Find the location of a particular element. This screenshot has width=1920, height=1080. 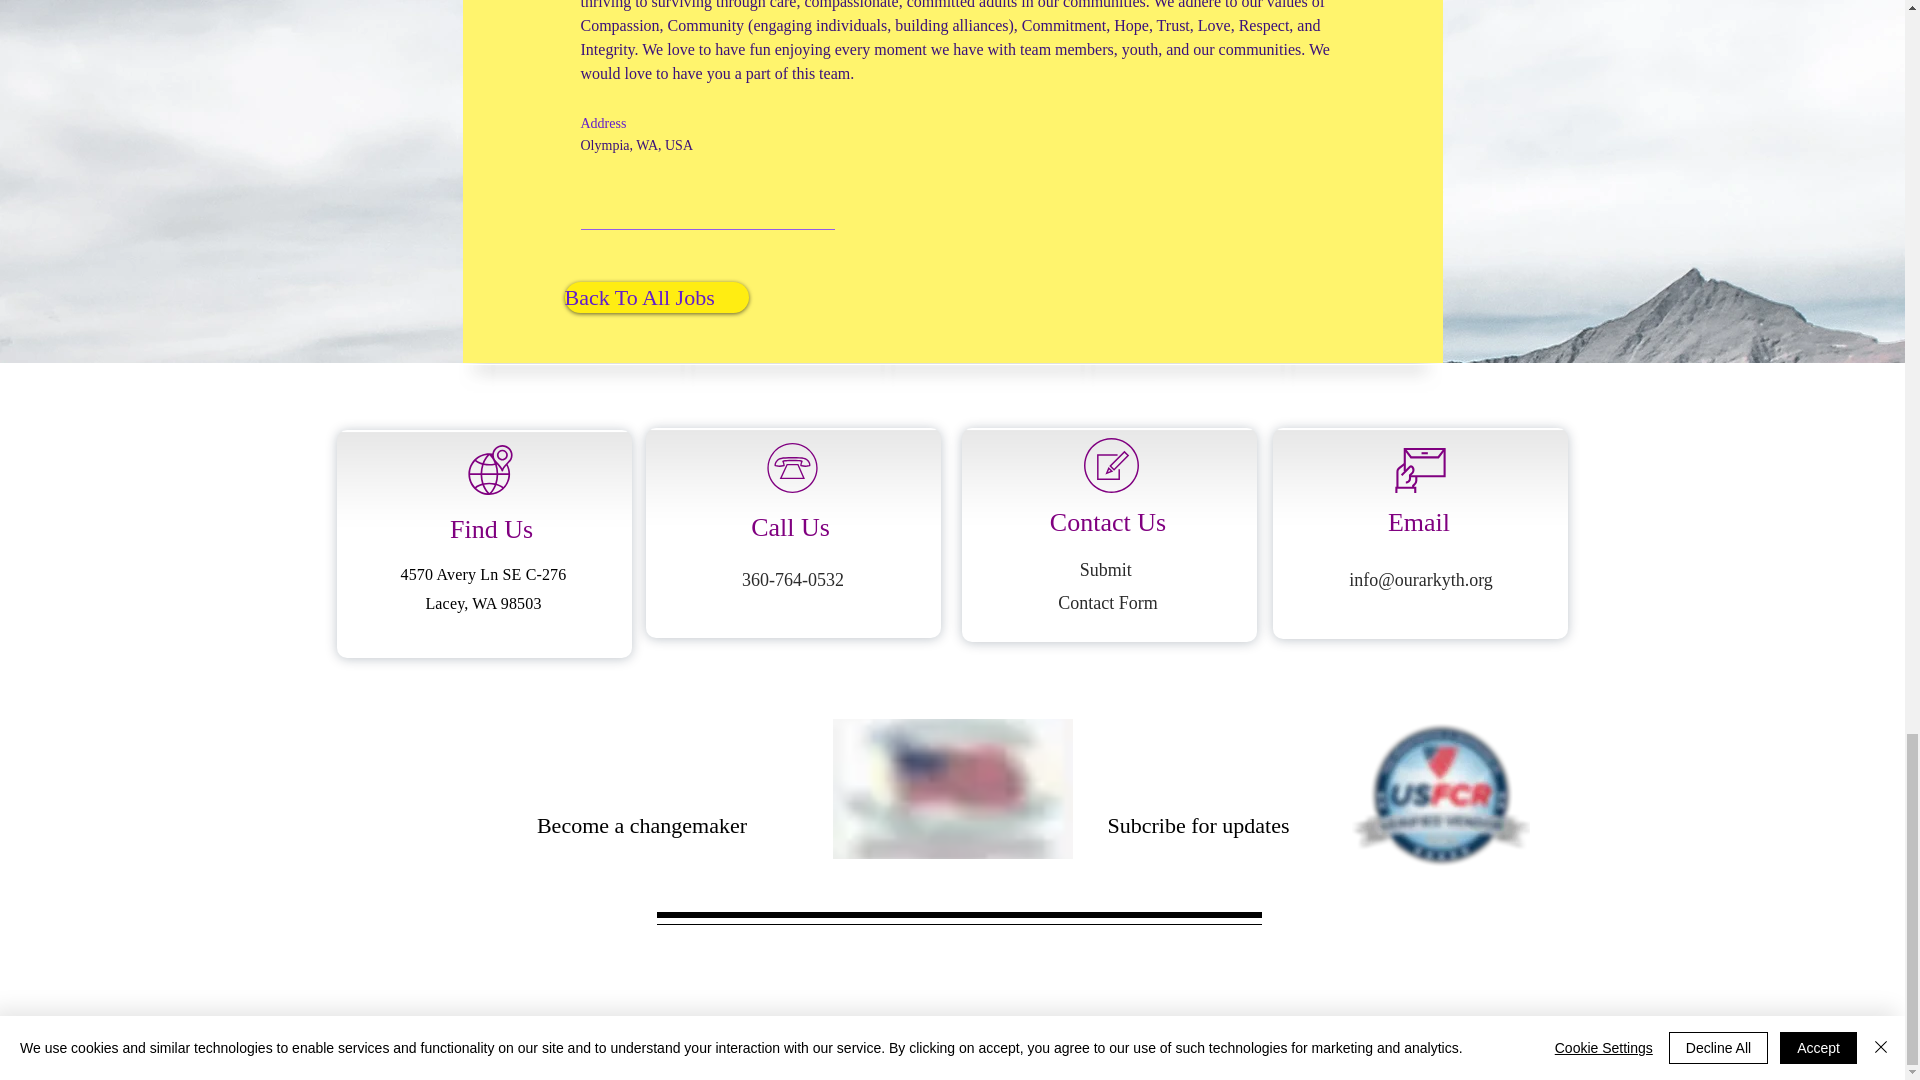

360-764-0532 is located at coordinates (792, 580).